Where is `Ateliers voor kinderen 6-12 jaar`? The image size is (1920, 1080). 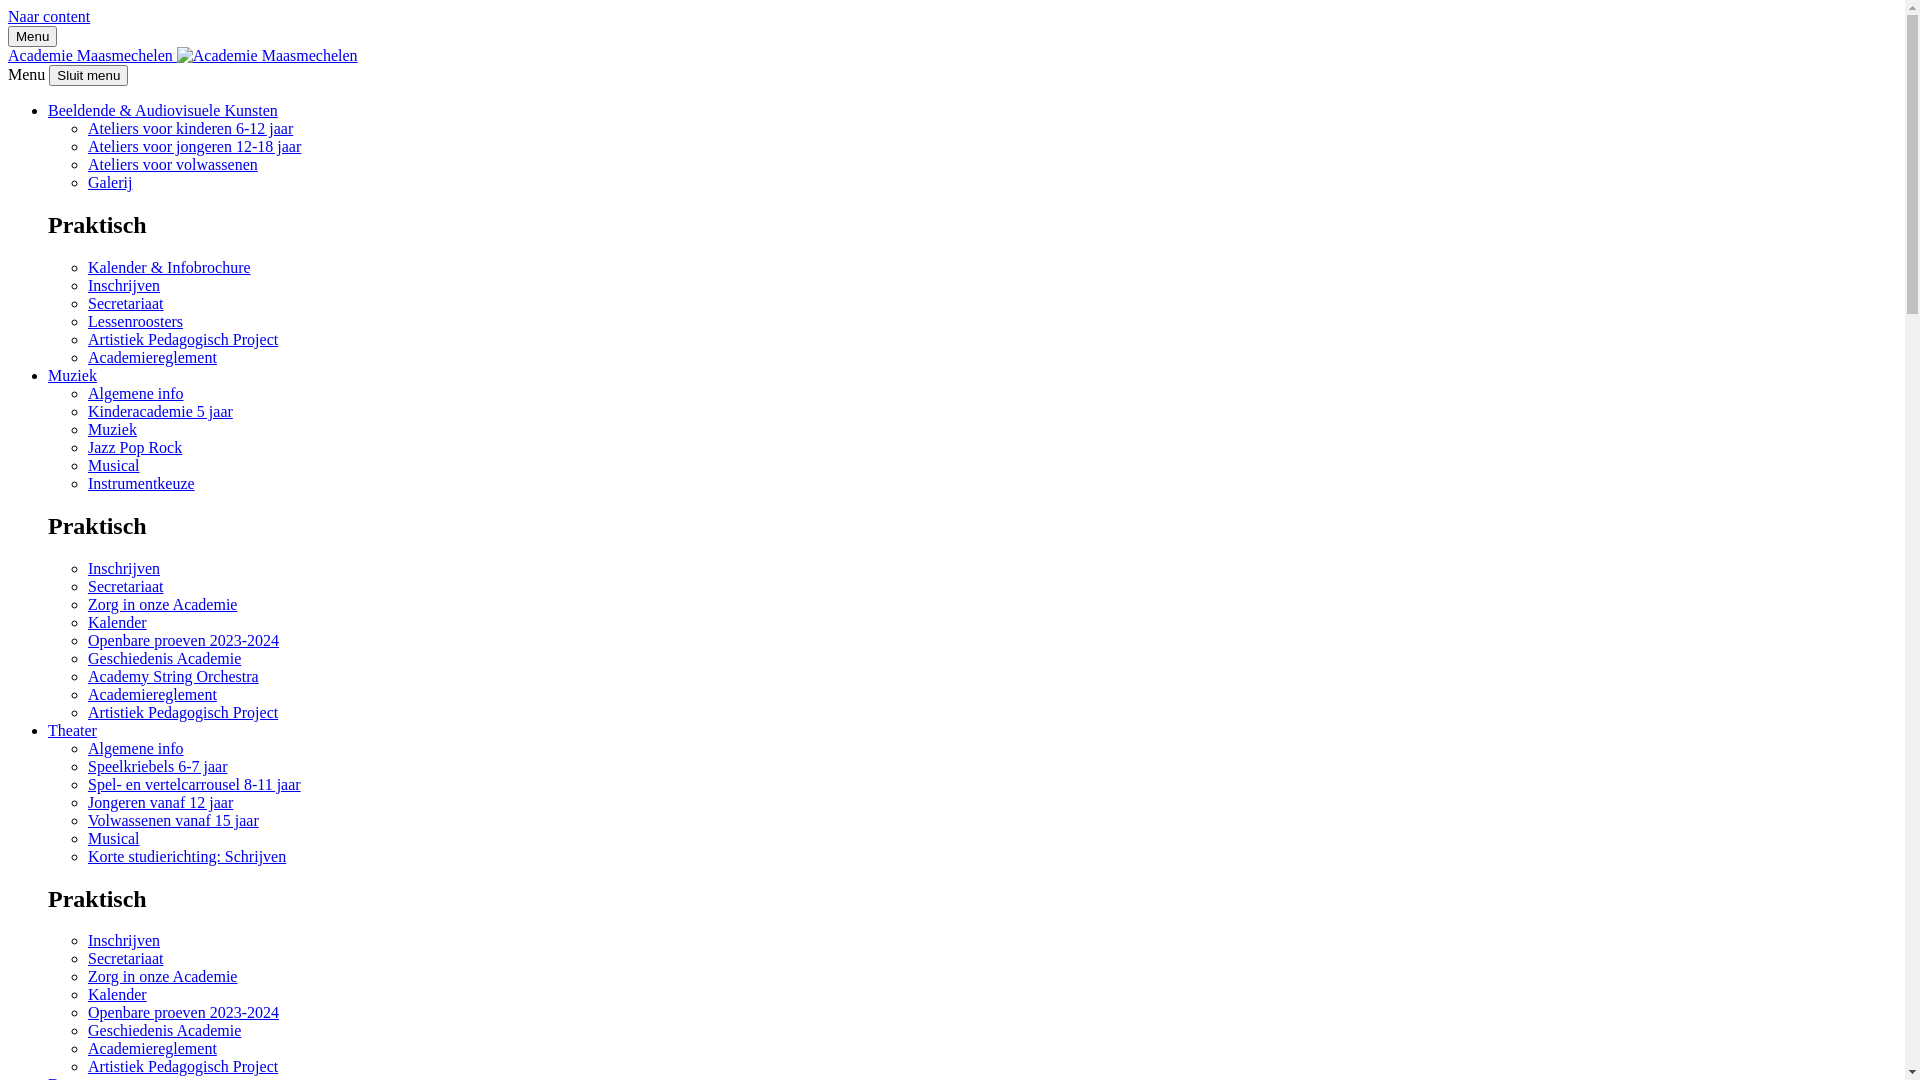
Ateliers voor kinderen 6-12 jaar is located at coordinates (190, 128).